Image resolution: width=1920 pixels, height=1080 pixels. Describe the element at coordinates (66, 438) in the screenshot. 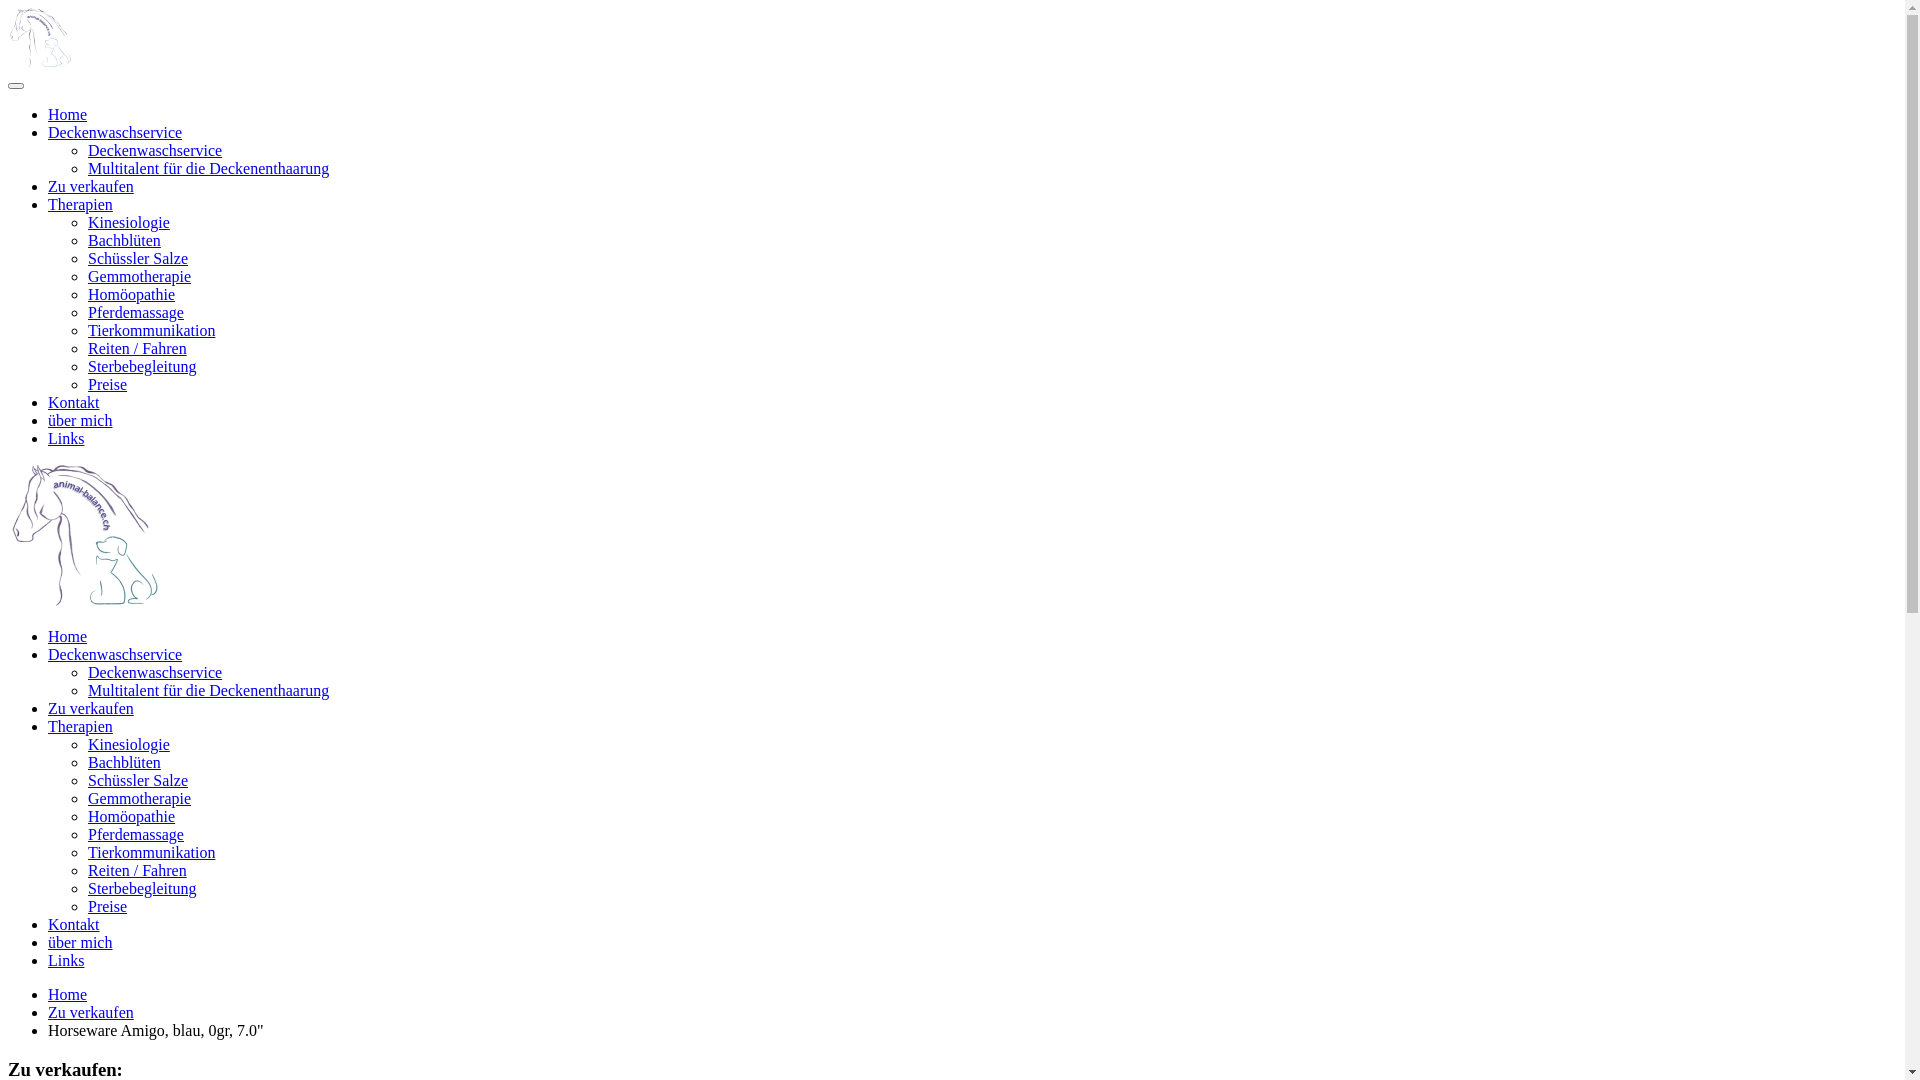

I see `Links` at that location.